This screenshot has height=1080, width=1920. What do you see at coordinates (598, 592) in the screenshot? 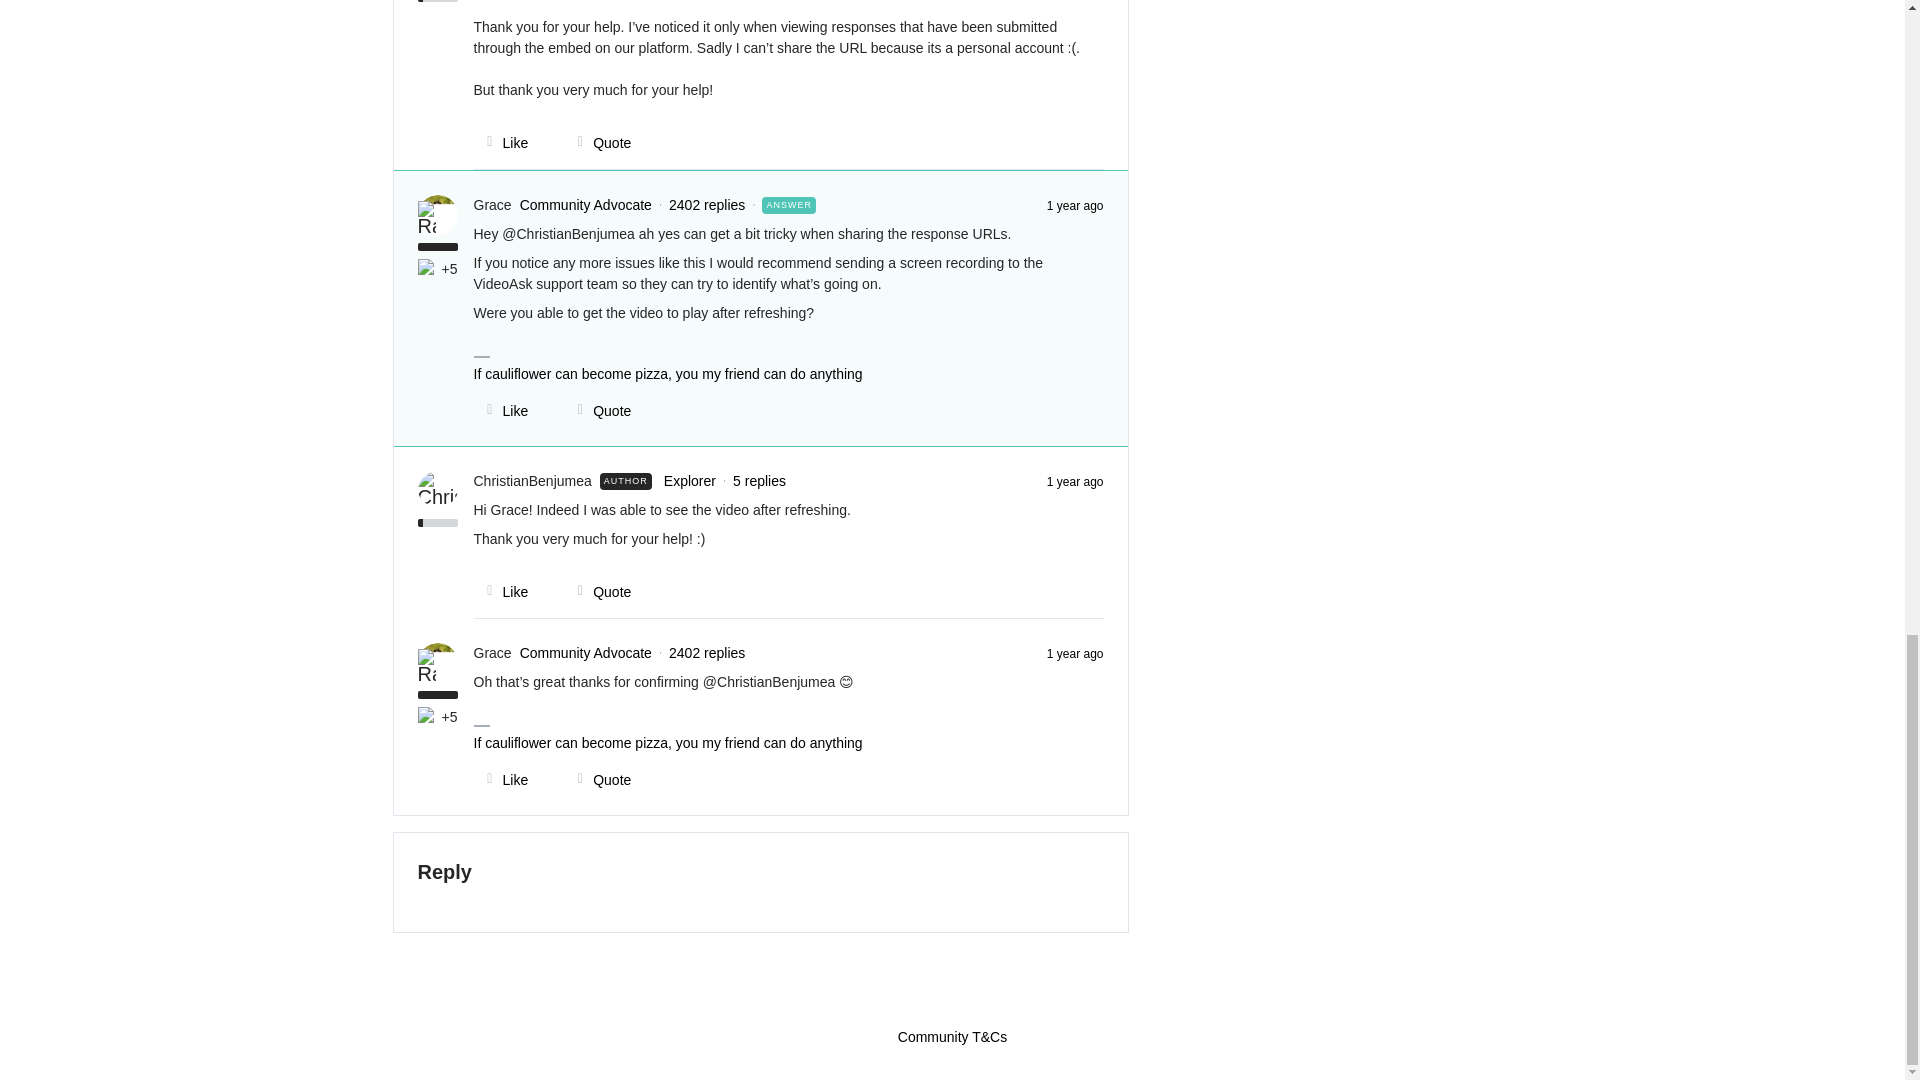
I see `Quote` at bounding box center [598, 592].